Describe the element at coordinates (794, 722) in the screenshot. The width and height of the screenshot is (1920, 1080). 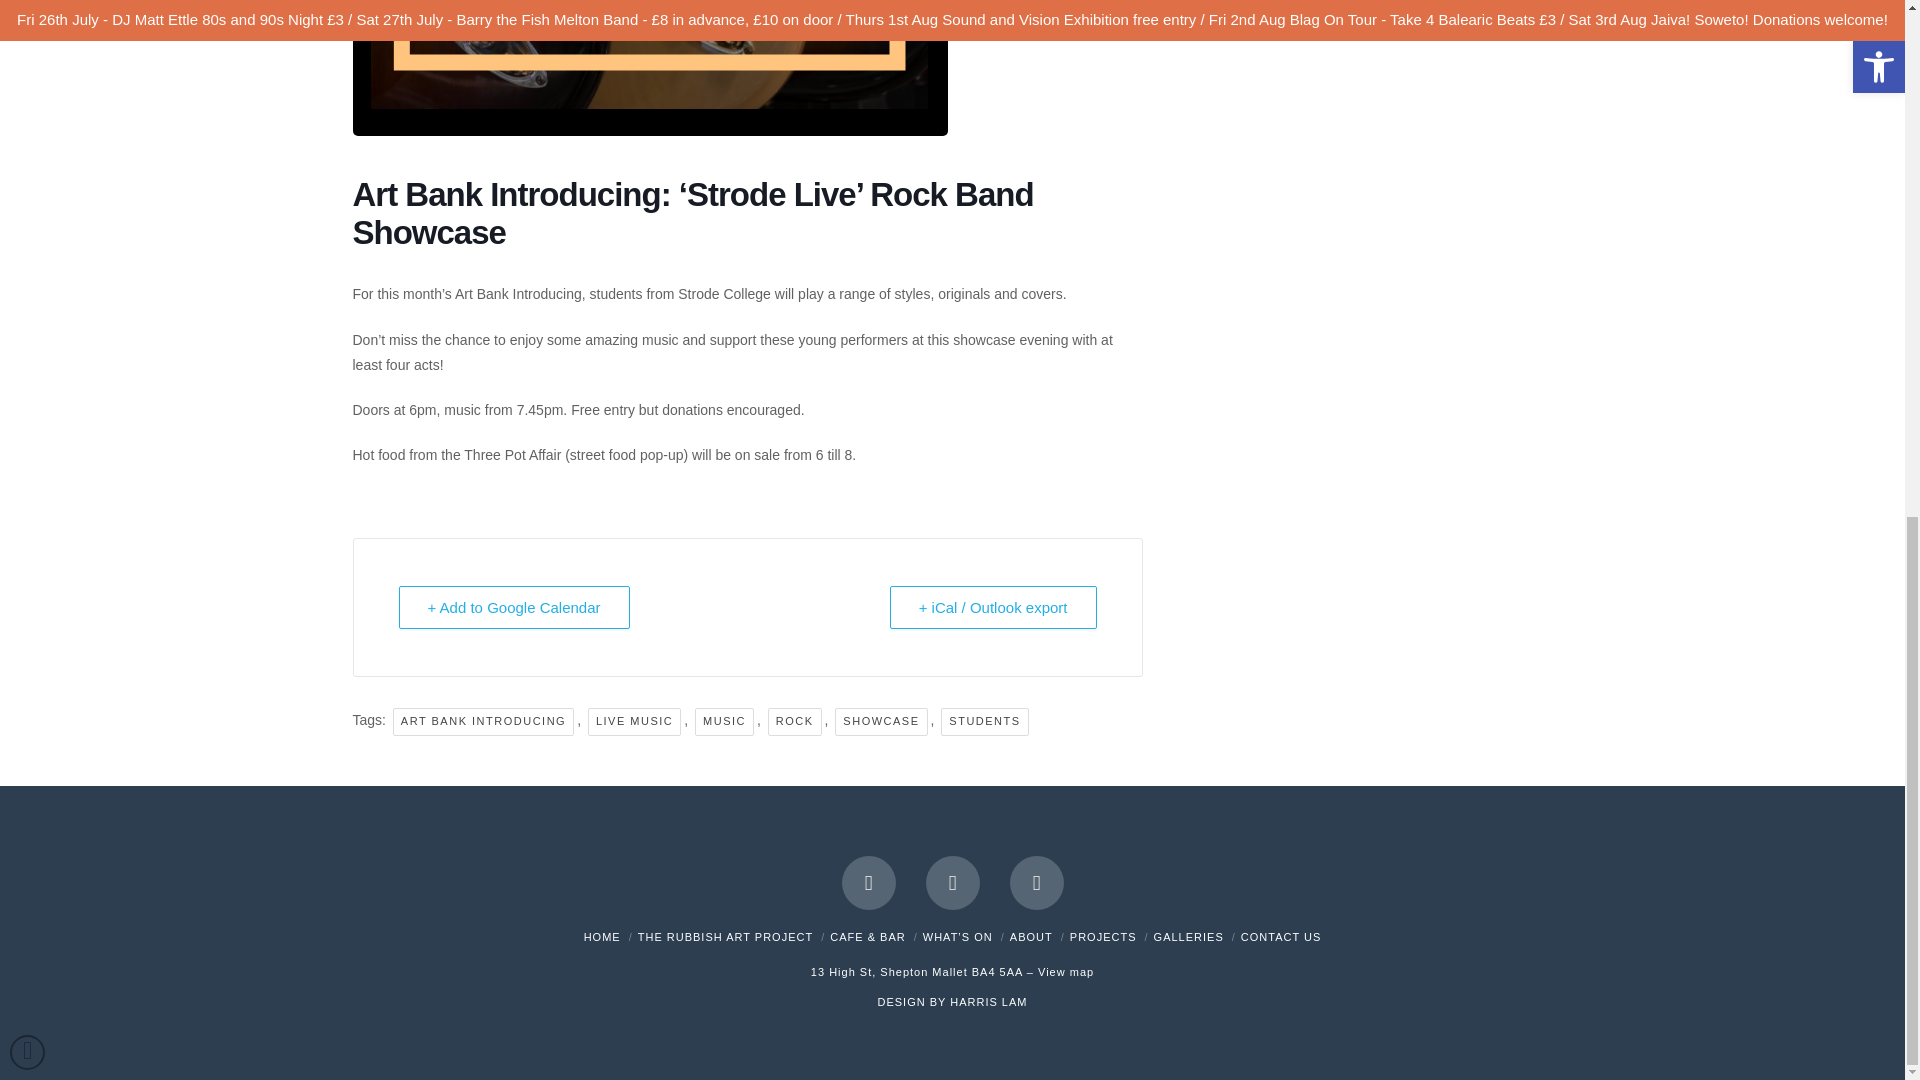
I see `ROCK` at that location.